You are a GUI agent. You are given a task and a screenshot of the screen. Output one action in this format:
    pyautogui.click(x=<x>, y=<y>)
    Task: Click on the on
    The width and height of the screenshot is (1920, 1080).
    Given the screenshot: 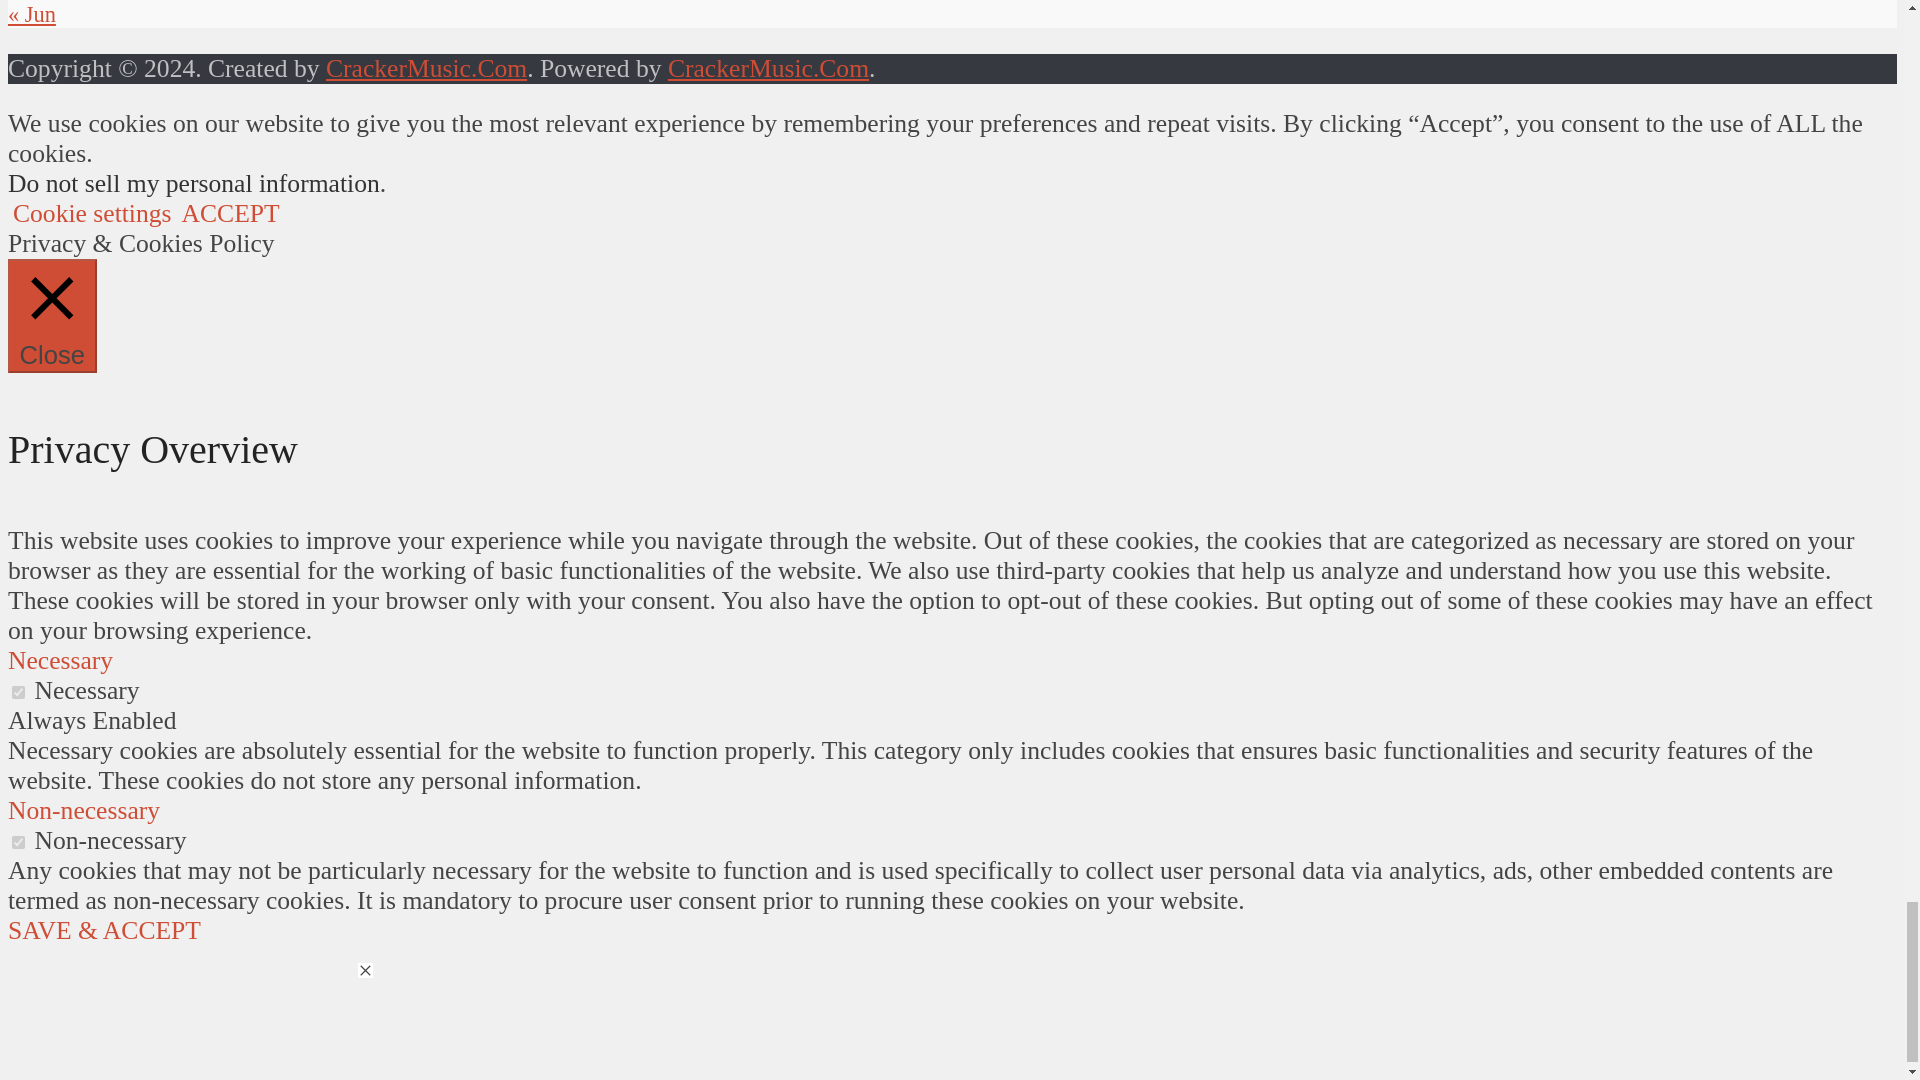 What is the action you would take?
    pyautogui.click(x=18, y=842)
    